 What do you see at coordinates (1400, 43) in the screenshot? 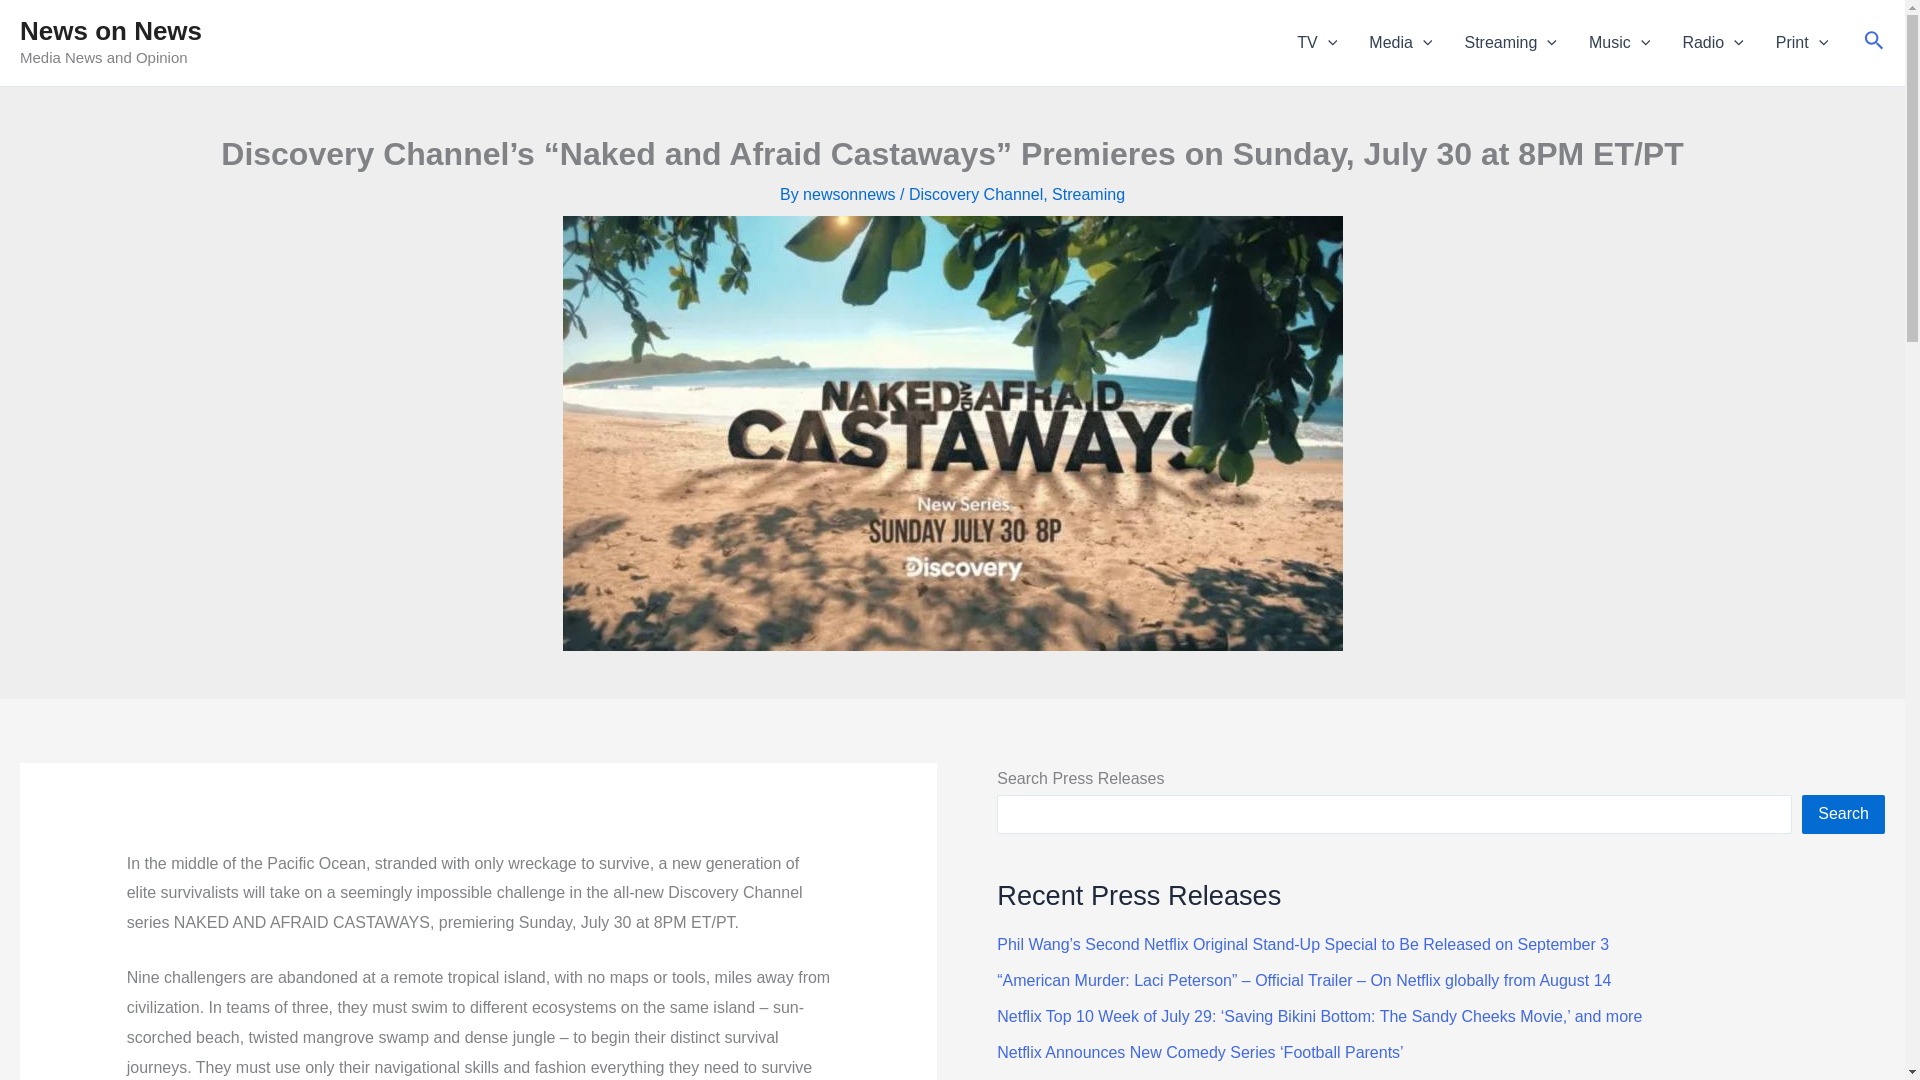
I see `Media` at bounding box center [1400, 43].